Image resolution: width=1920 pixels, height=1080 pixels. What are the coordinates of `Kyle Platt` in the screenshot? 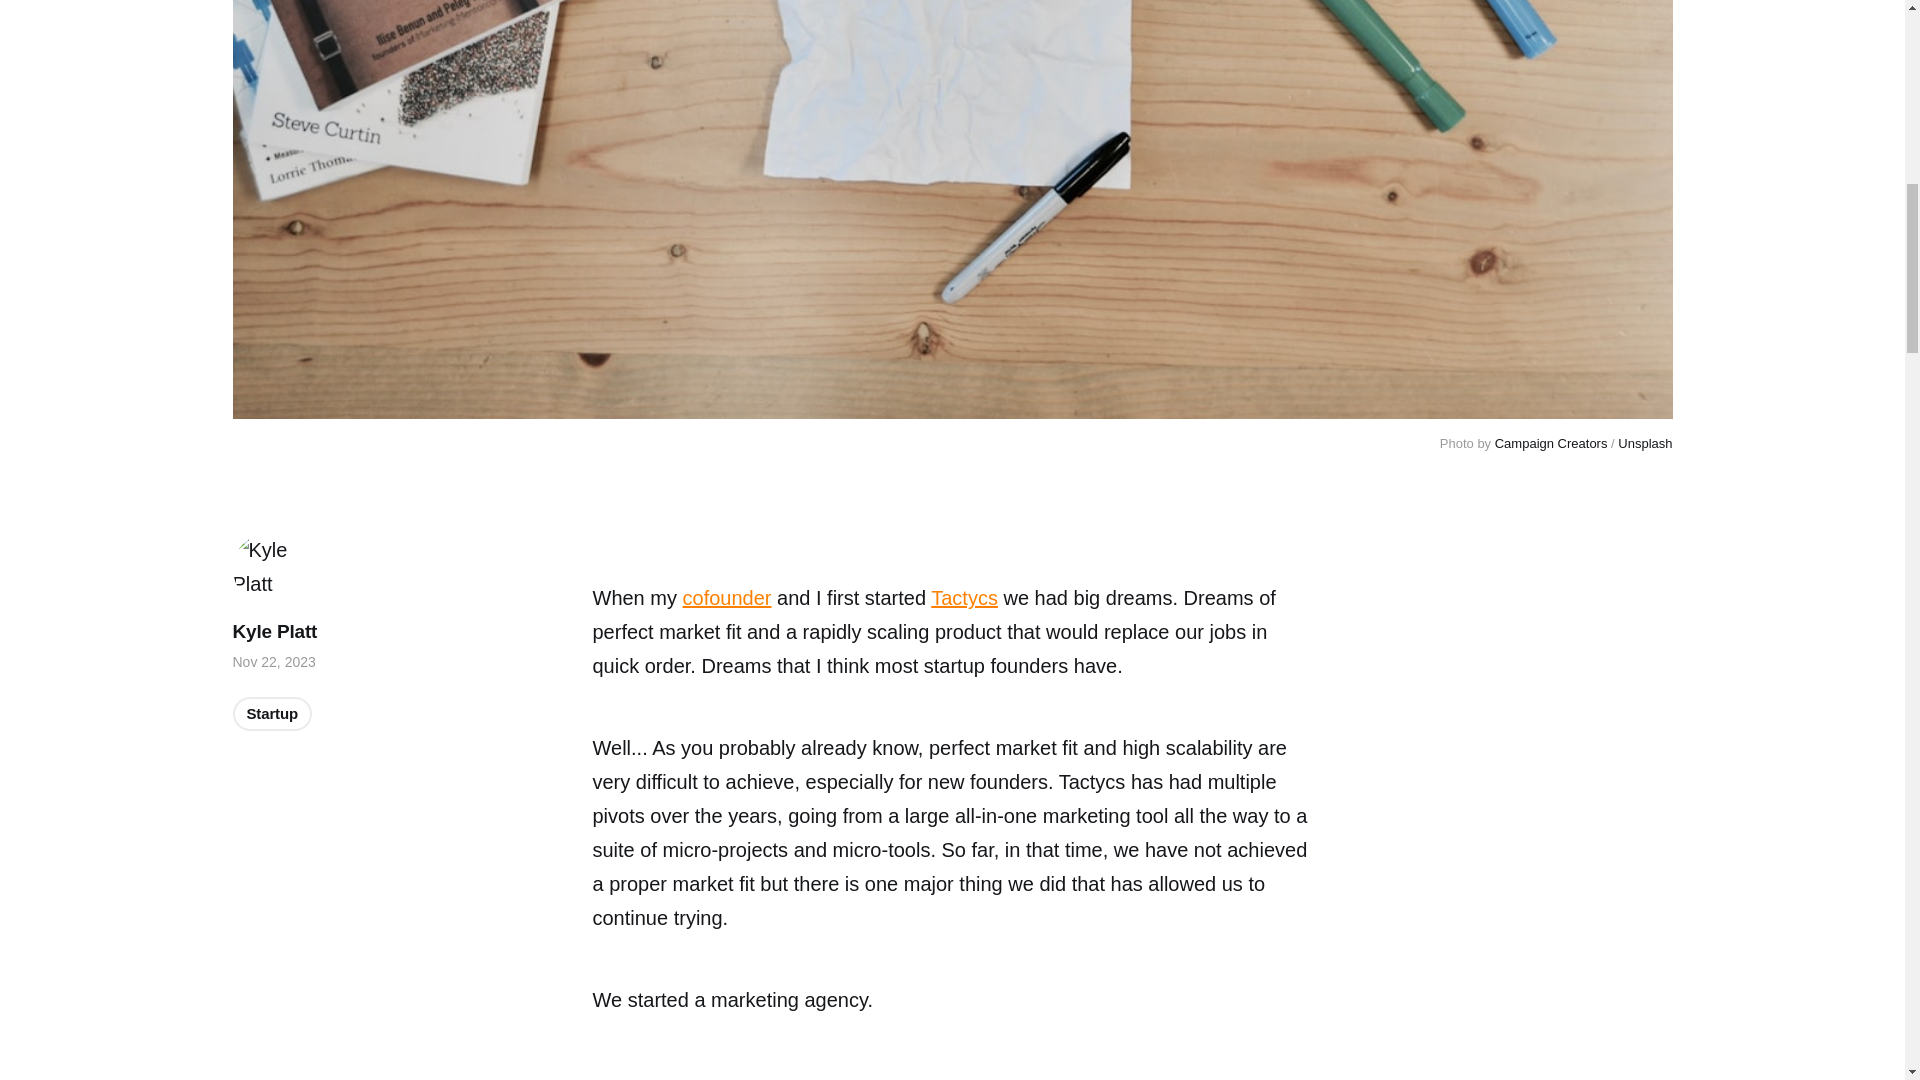 It's located at (274, 631).